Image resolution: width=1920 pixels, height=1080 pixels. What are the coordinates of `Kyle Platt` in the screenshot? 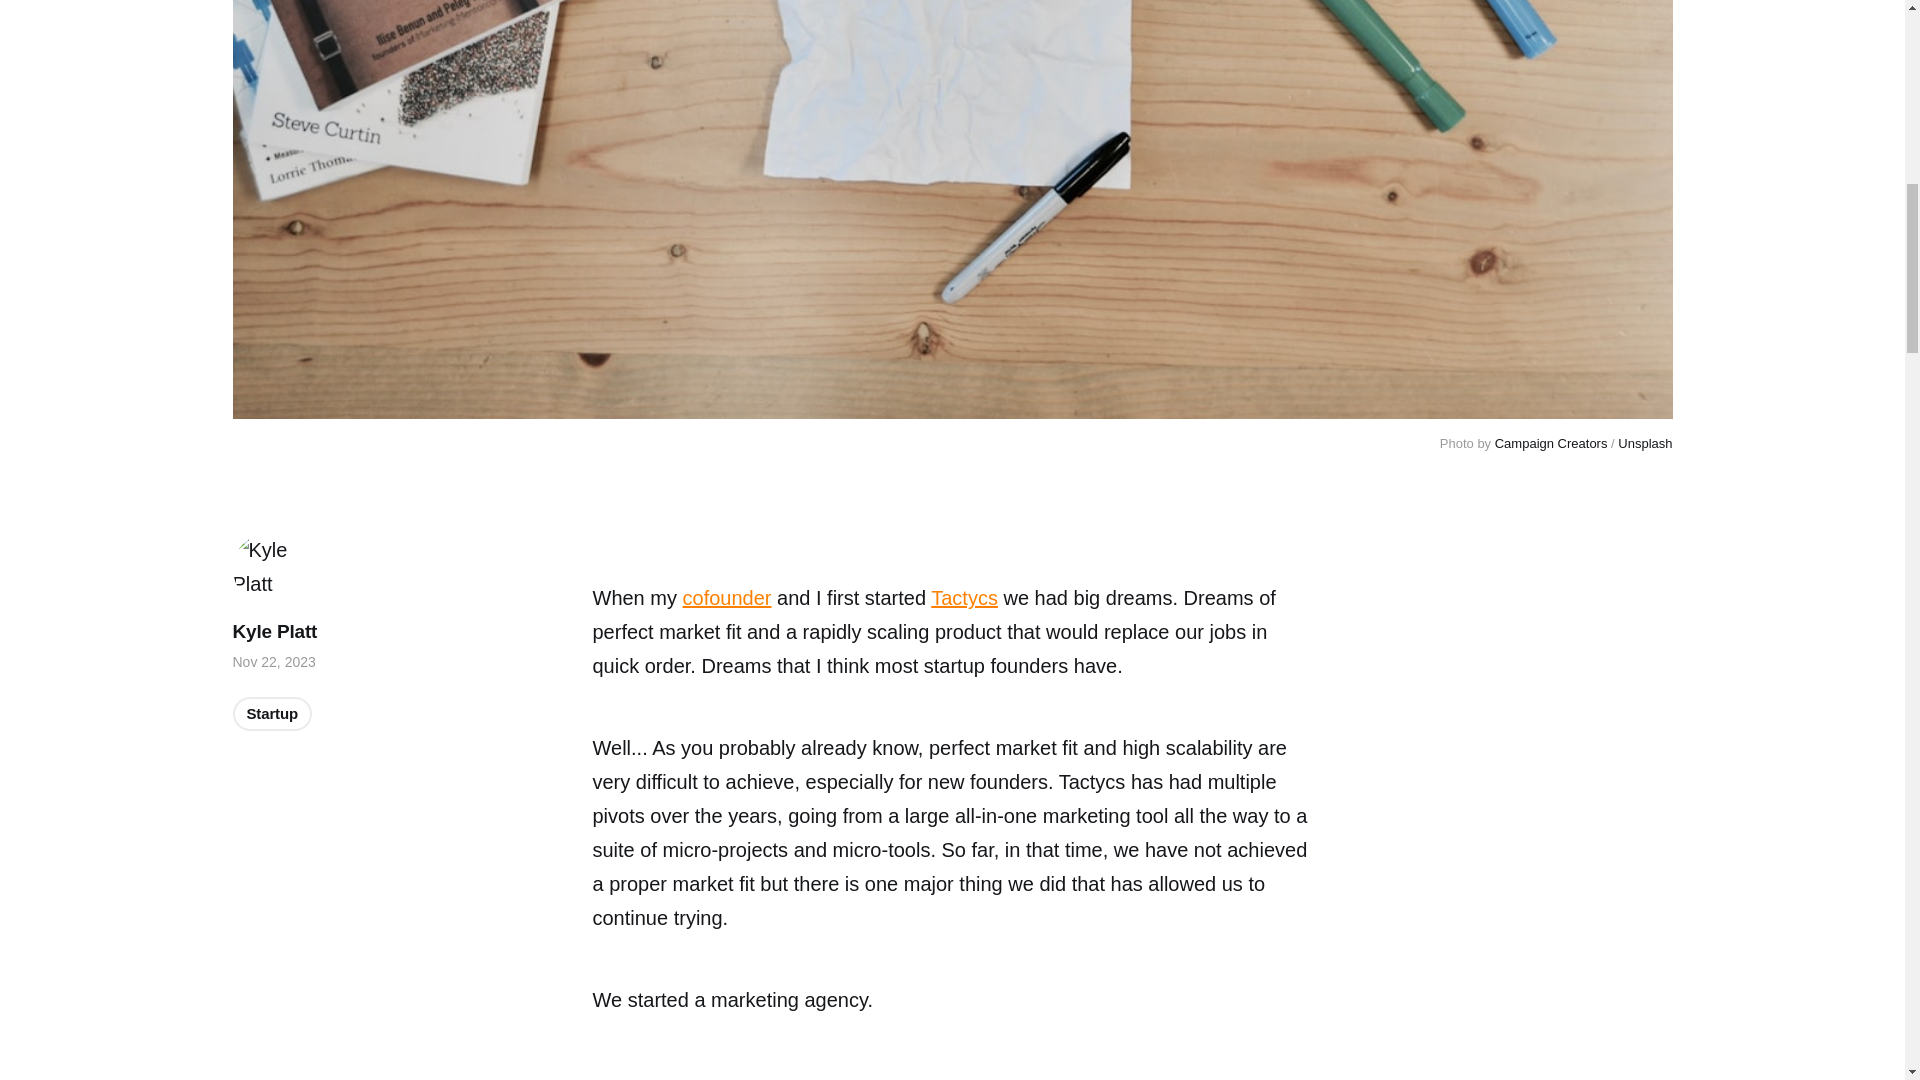 It's located at (274, 631).